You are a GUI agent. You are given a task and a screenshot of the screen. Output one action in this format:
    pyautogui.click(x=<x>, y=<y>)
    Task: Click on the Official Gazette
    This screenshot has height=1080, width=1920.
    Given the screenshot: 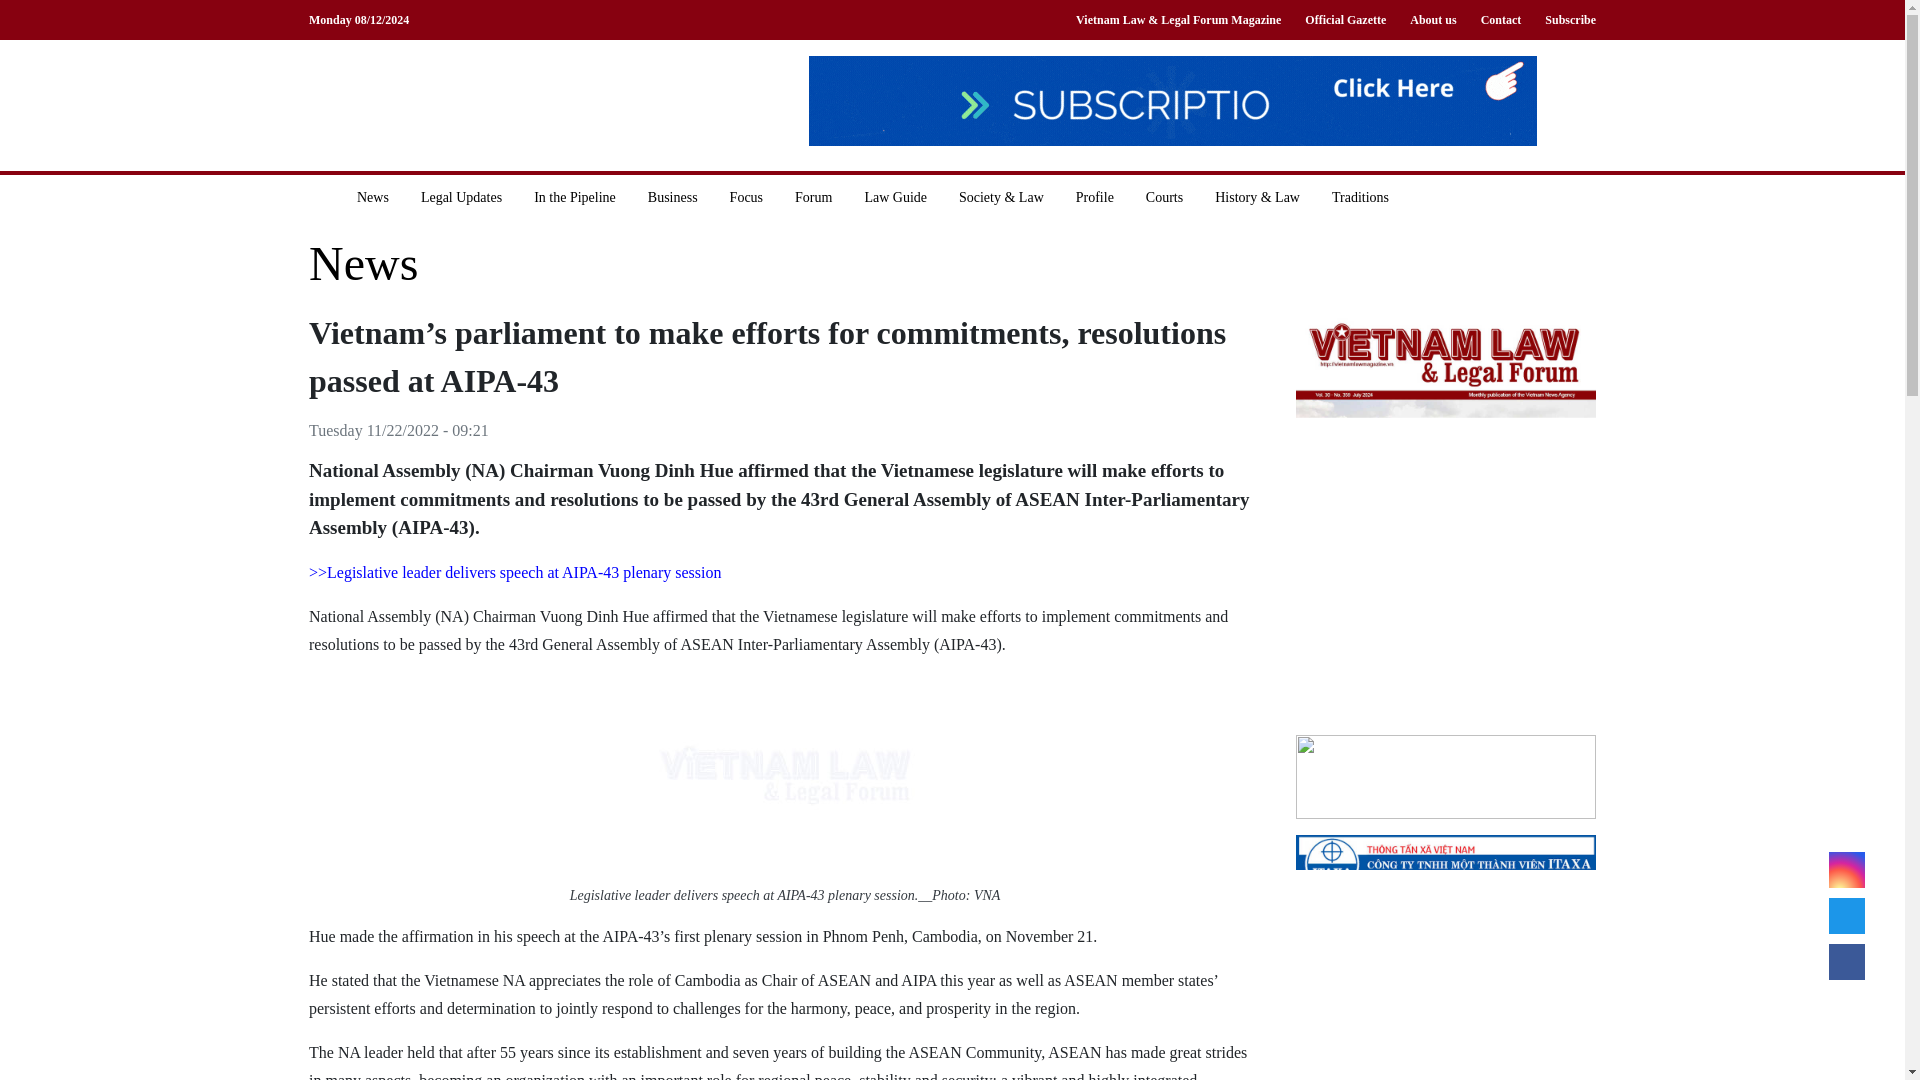 What is the action you would take?
    pyautogui.click(x=1344, y=20)
    